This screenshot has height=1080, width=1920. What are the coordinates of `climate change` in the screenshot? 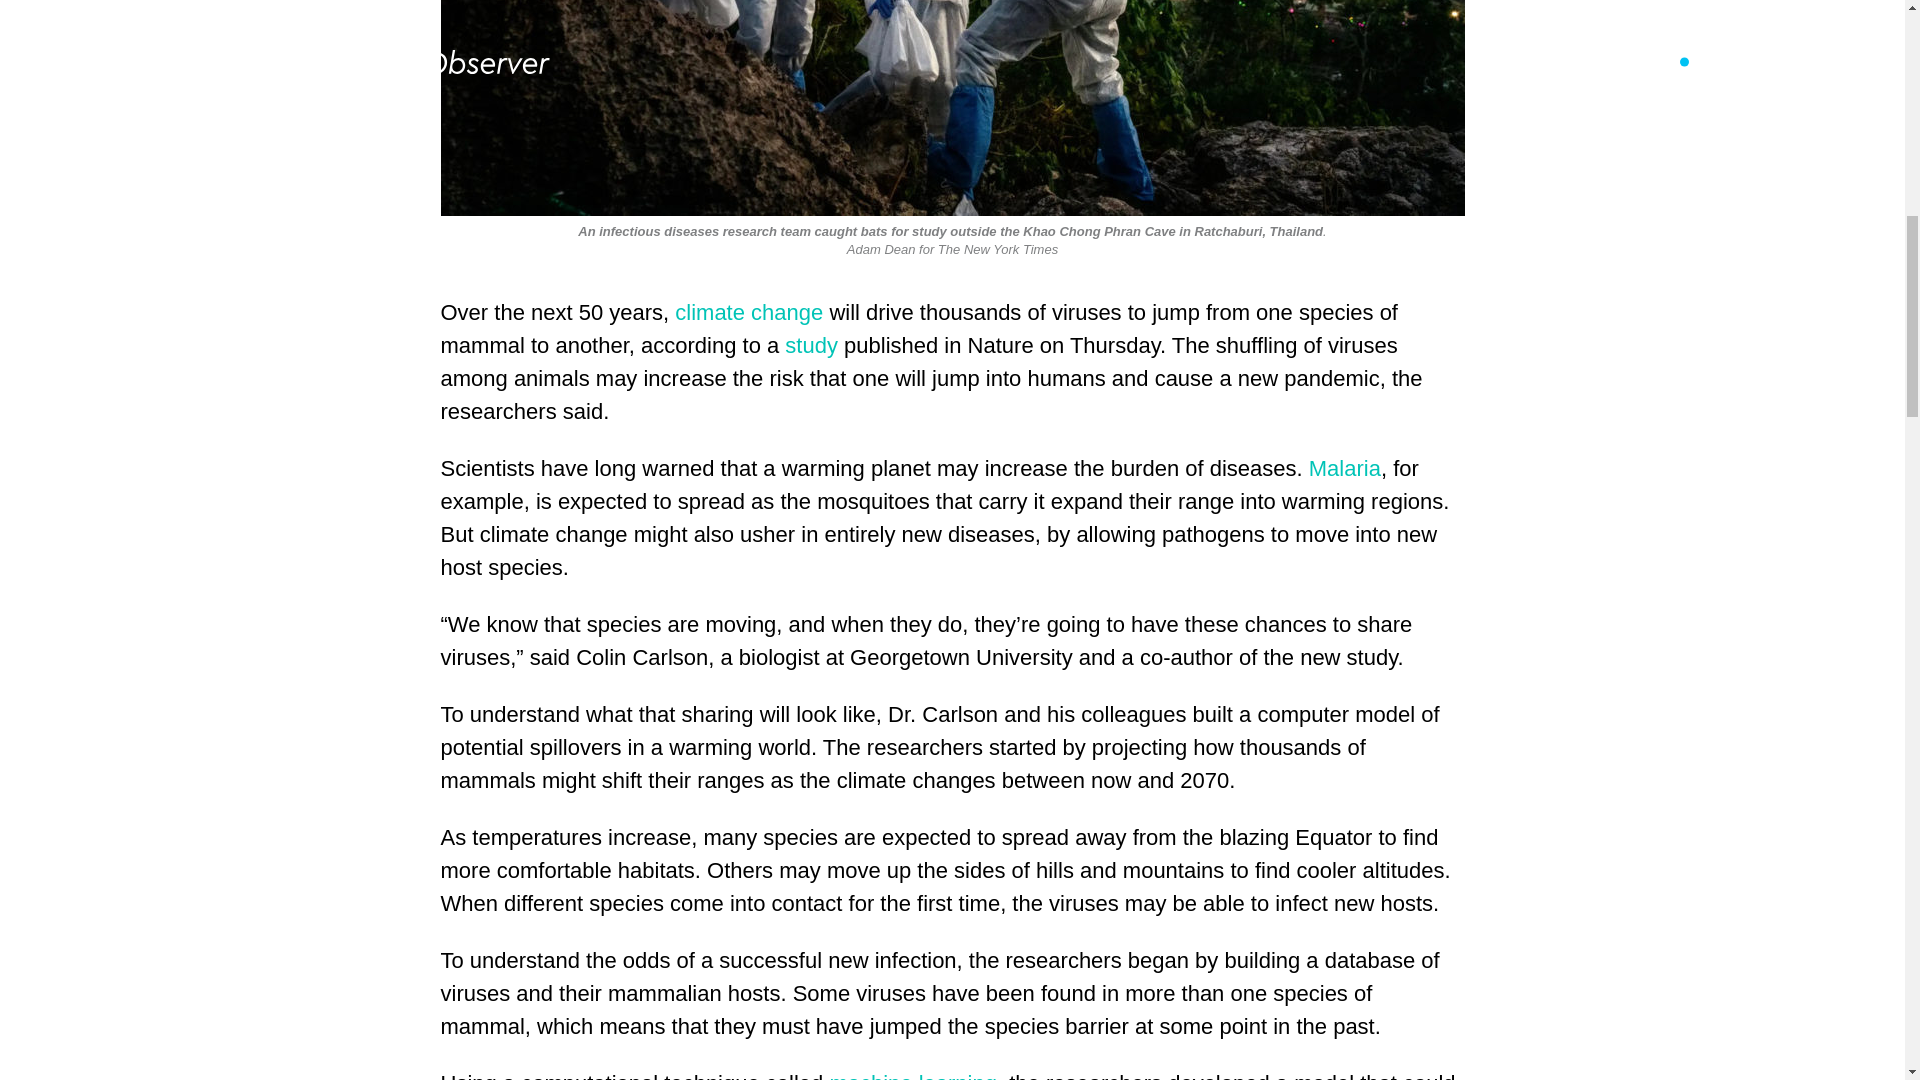 It's located at (749, 312).